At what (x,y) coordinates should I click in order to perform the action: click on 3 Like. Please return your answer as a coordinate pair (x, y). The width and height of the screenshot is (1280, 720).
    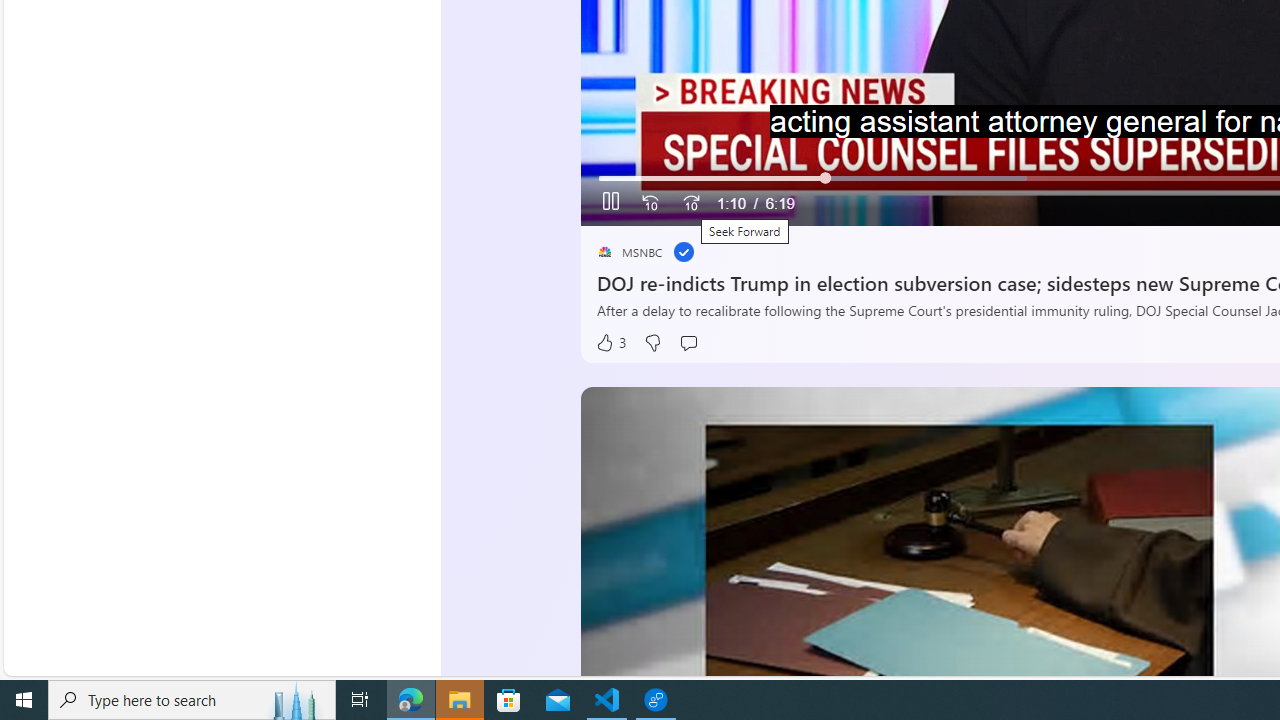
    Looking at the image, I should click on (610, 343).